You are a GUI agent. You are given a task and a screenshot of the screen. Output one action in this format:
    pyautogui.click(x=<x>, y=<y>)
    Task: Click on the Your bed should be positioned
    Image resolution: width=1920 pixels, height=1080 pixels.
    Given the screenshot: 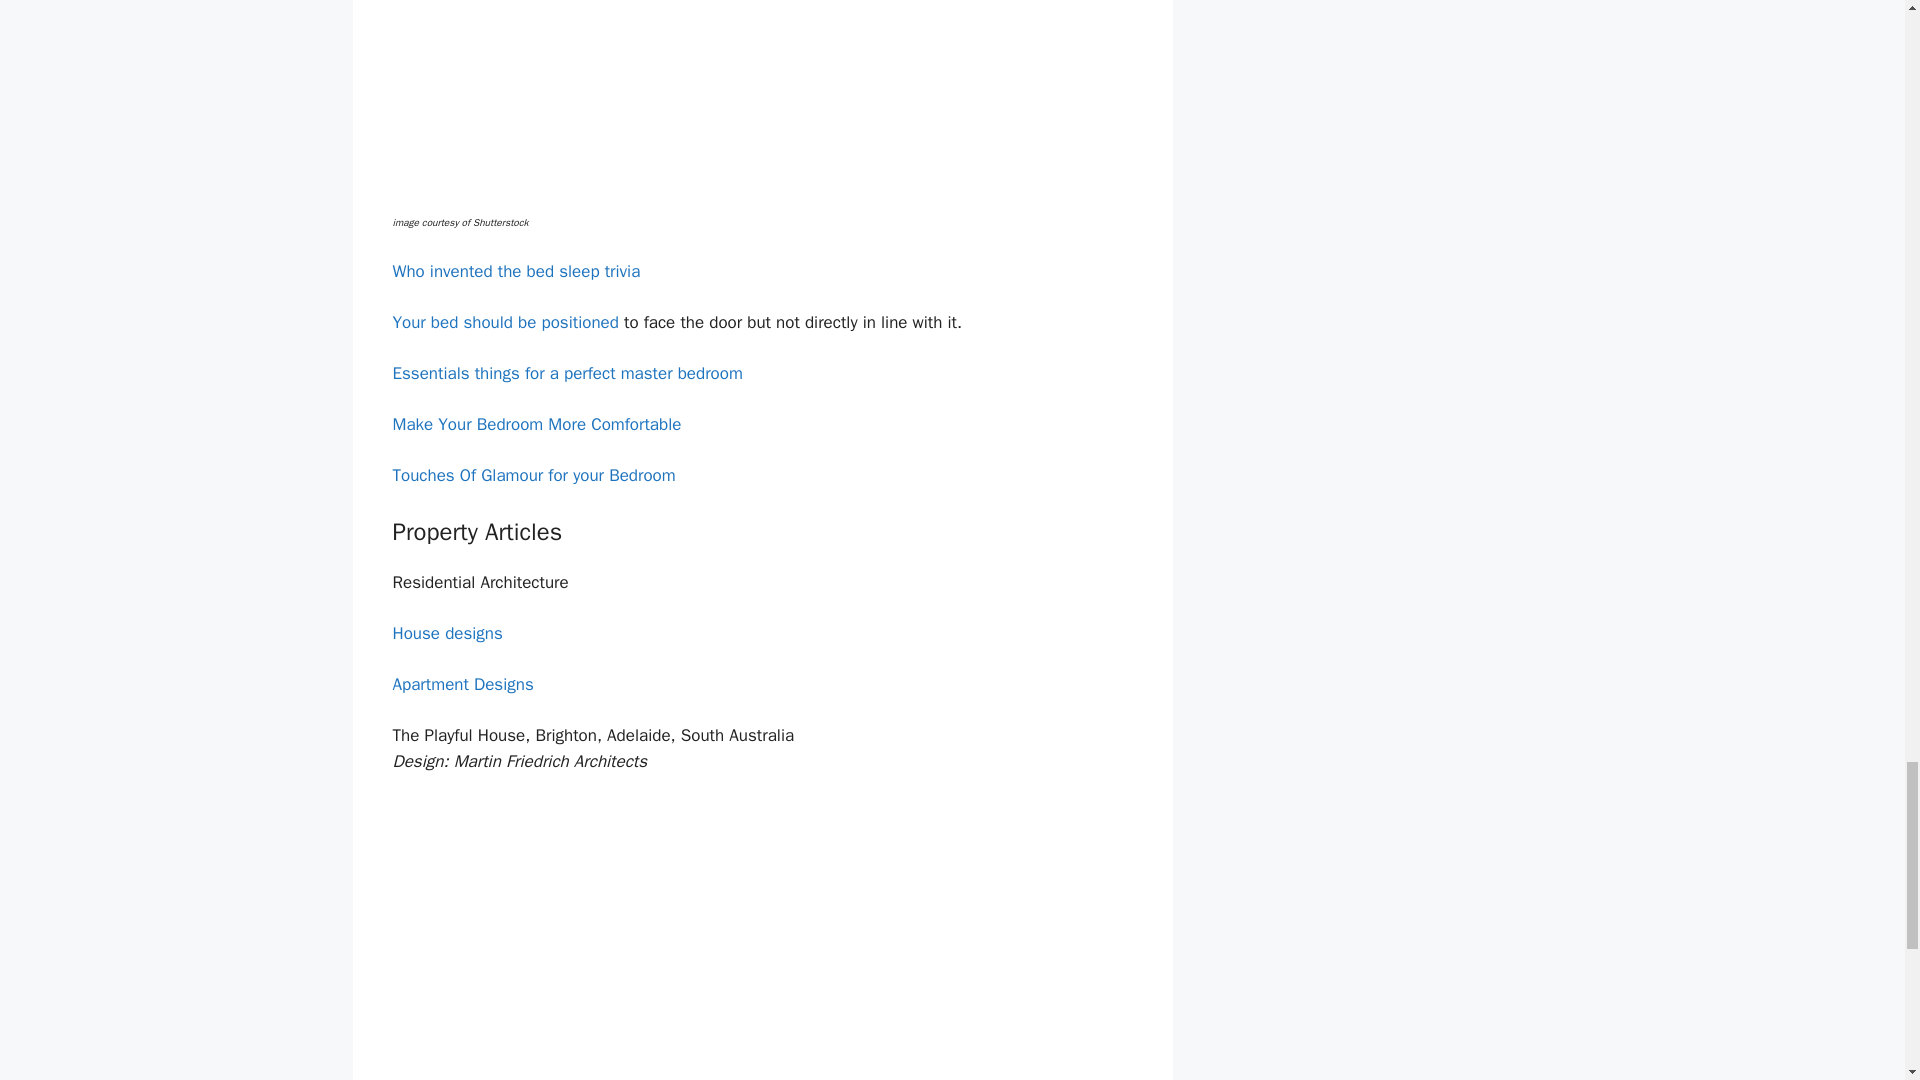 What is the action you would take?
    pyautogui.click(x=504, y=322)
    